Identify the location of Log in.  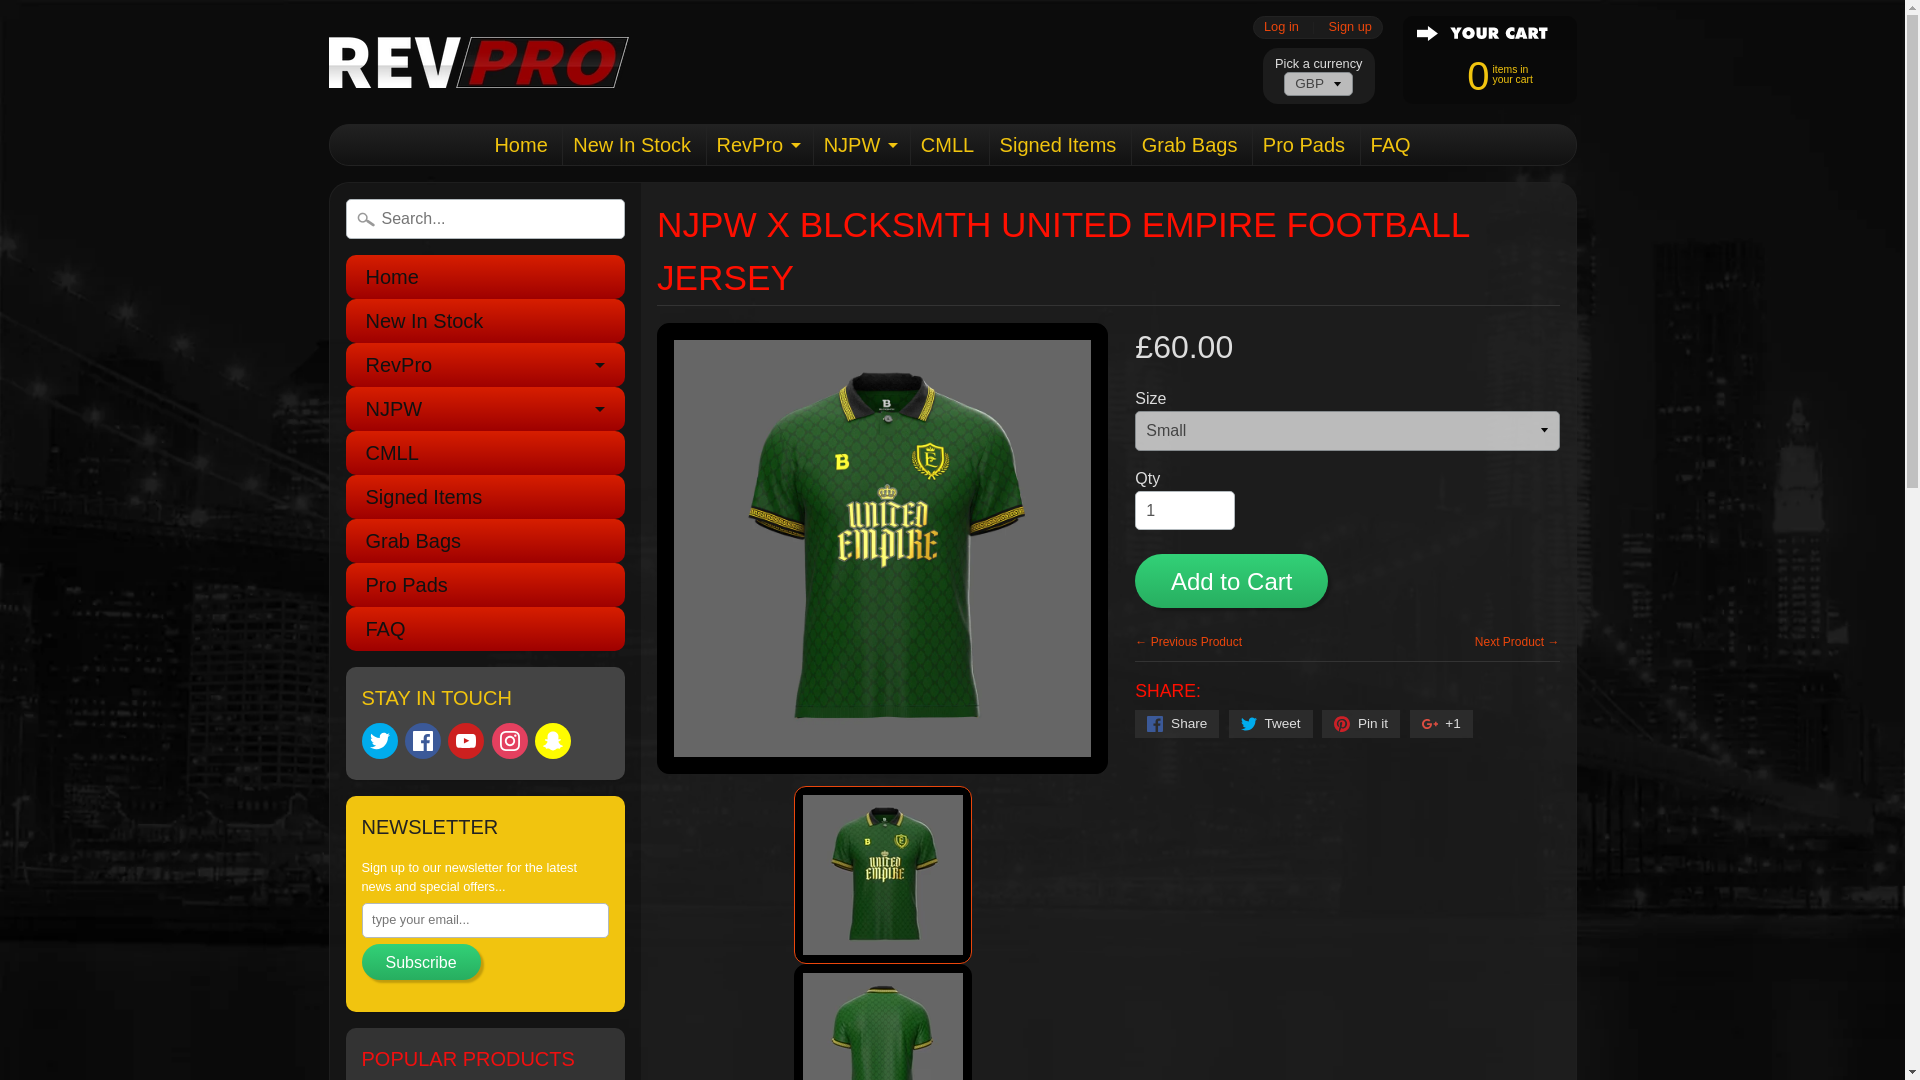
(1280, 26).